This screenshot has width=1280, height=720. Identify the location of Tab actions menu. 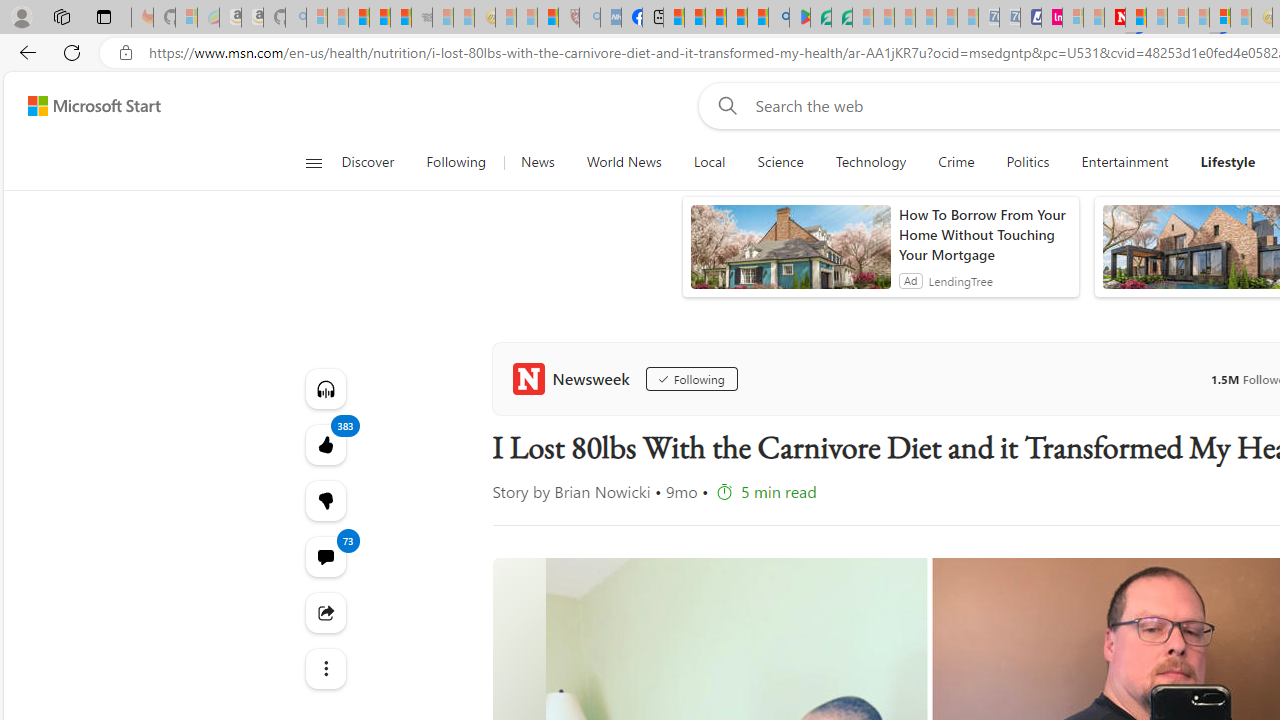
(104, 16).